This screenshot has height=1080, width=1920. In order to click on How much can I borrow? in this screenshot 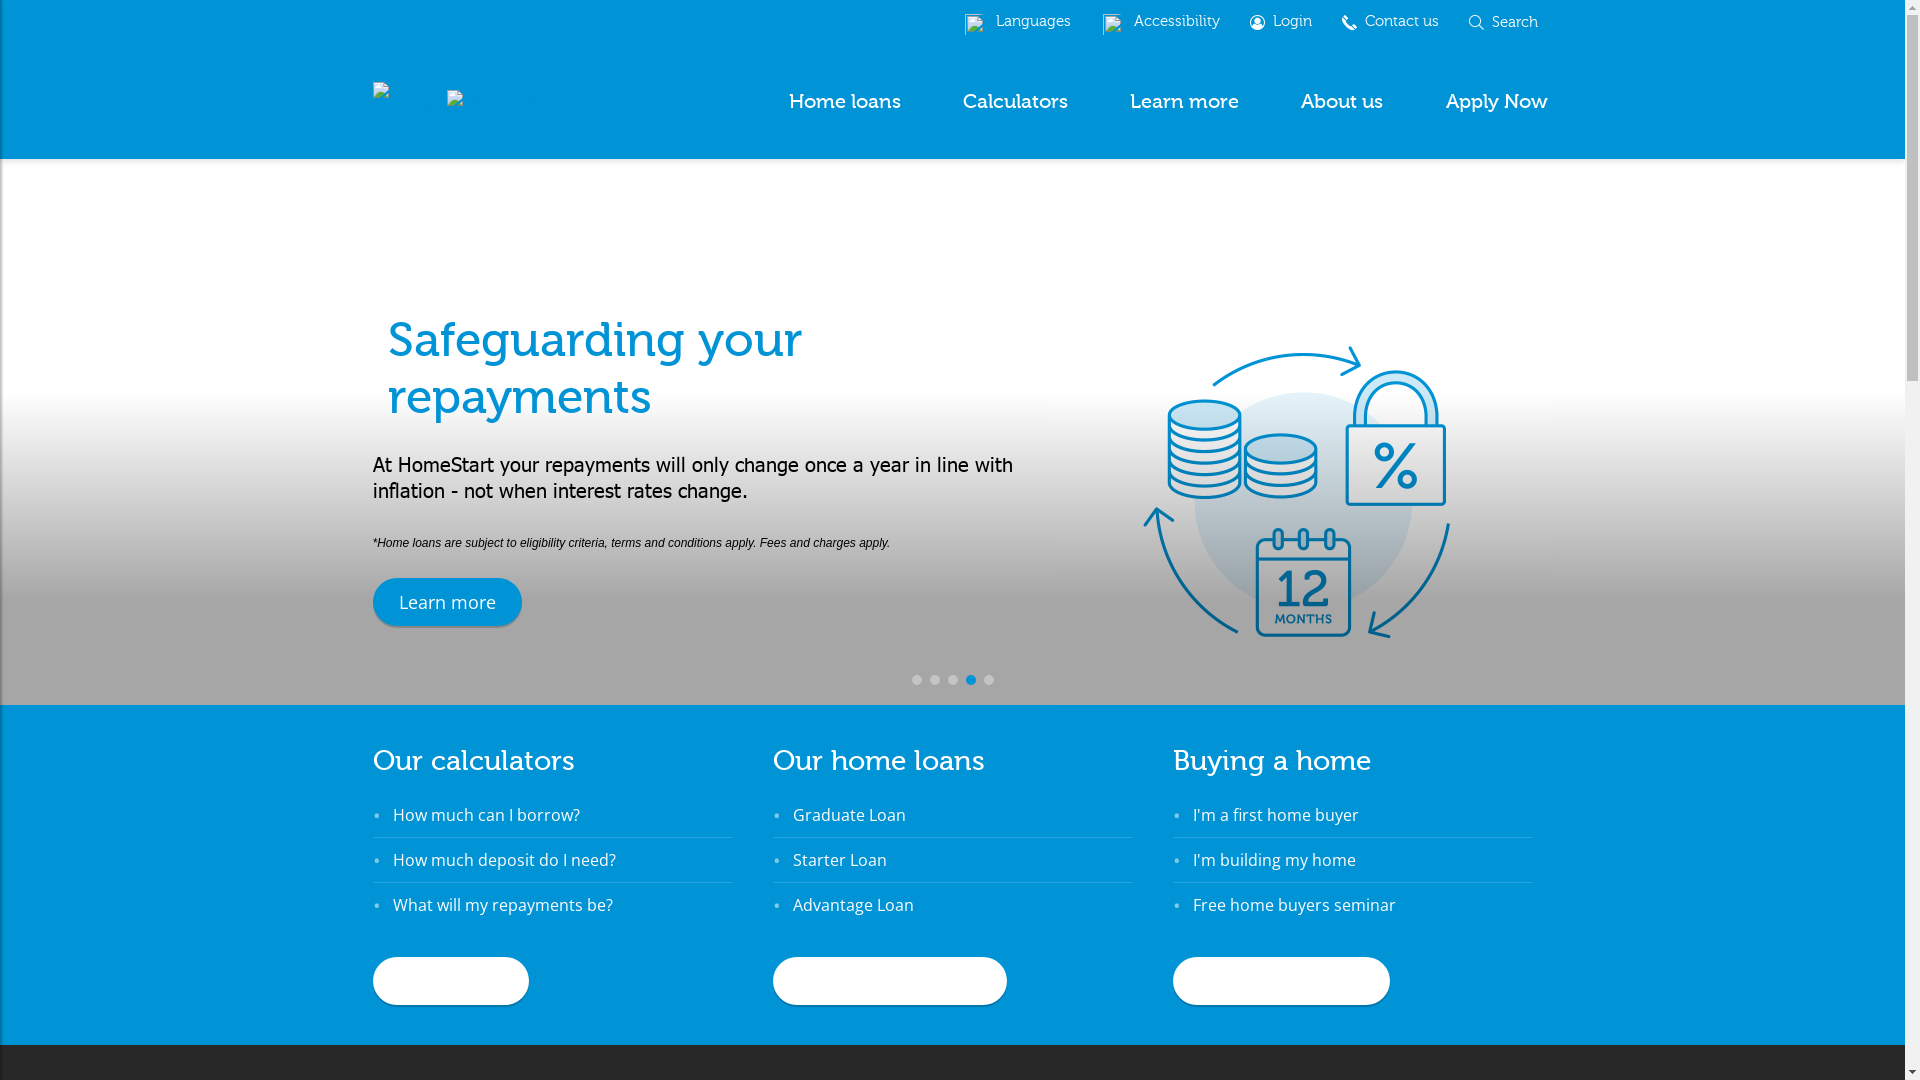, I will do `click(486, 815)`.